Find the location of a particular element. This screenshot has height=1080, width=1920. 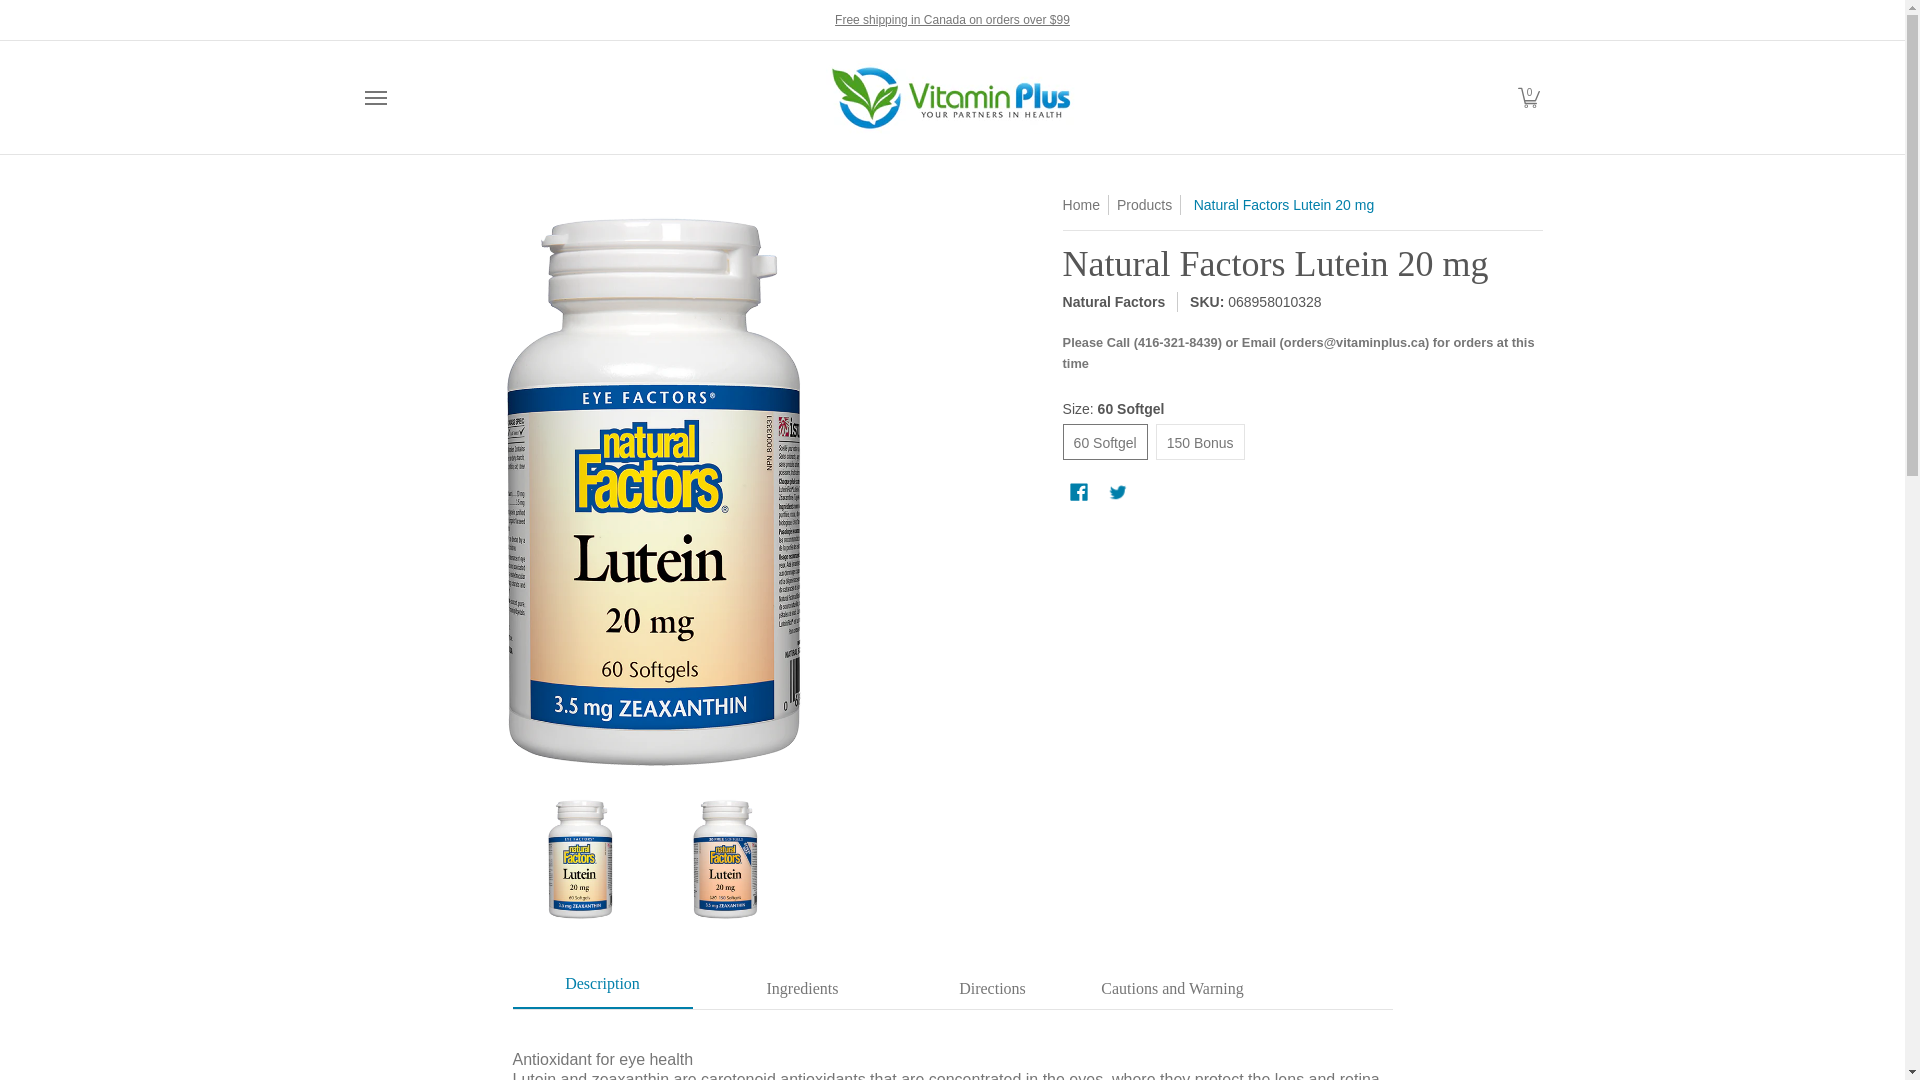

Home is located at coordinates (1082, 204).